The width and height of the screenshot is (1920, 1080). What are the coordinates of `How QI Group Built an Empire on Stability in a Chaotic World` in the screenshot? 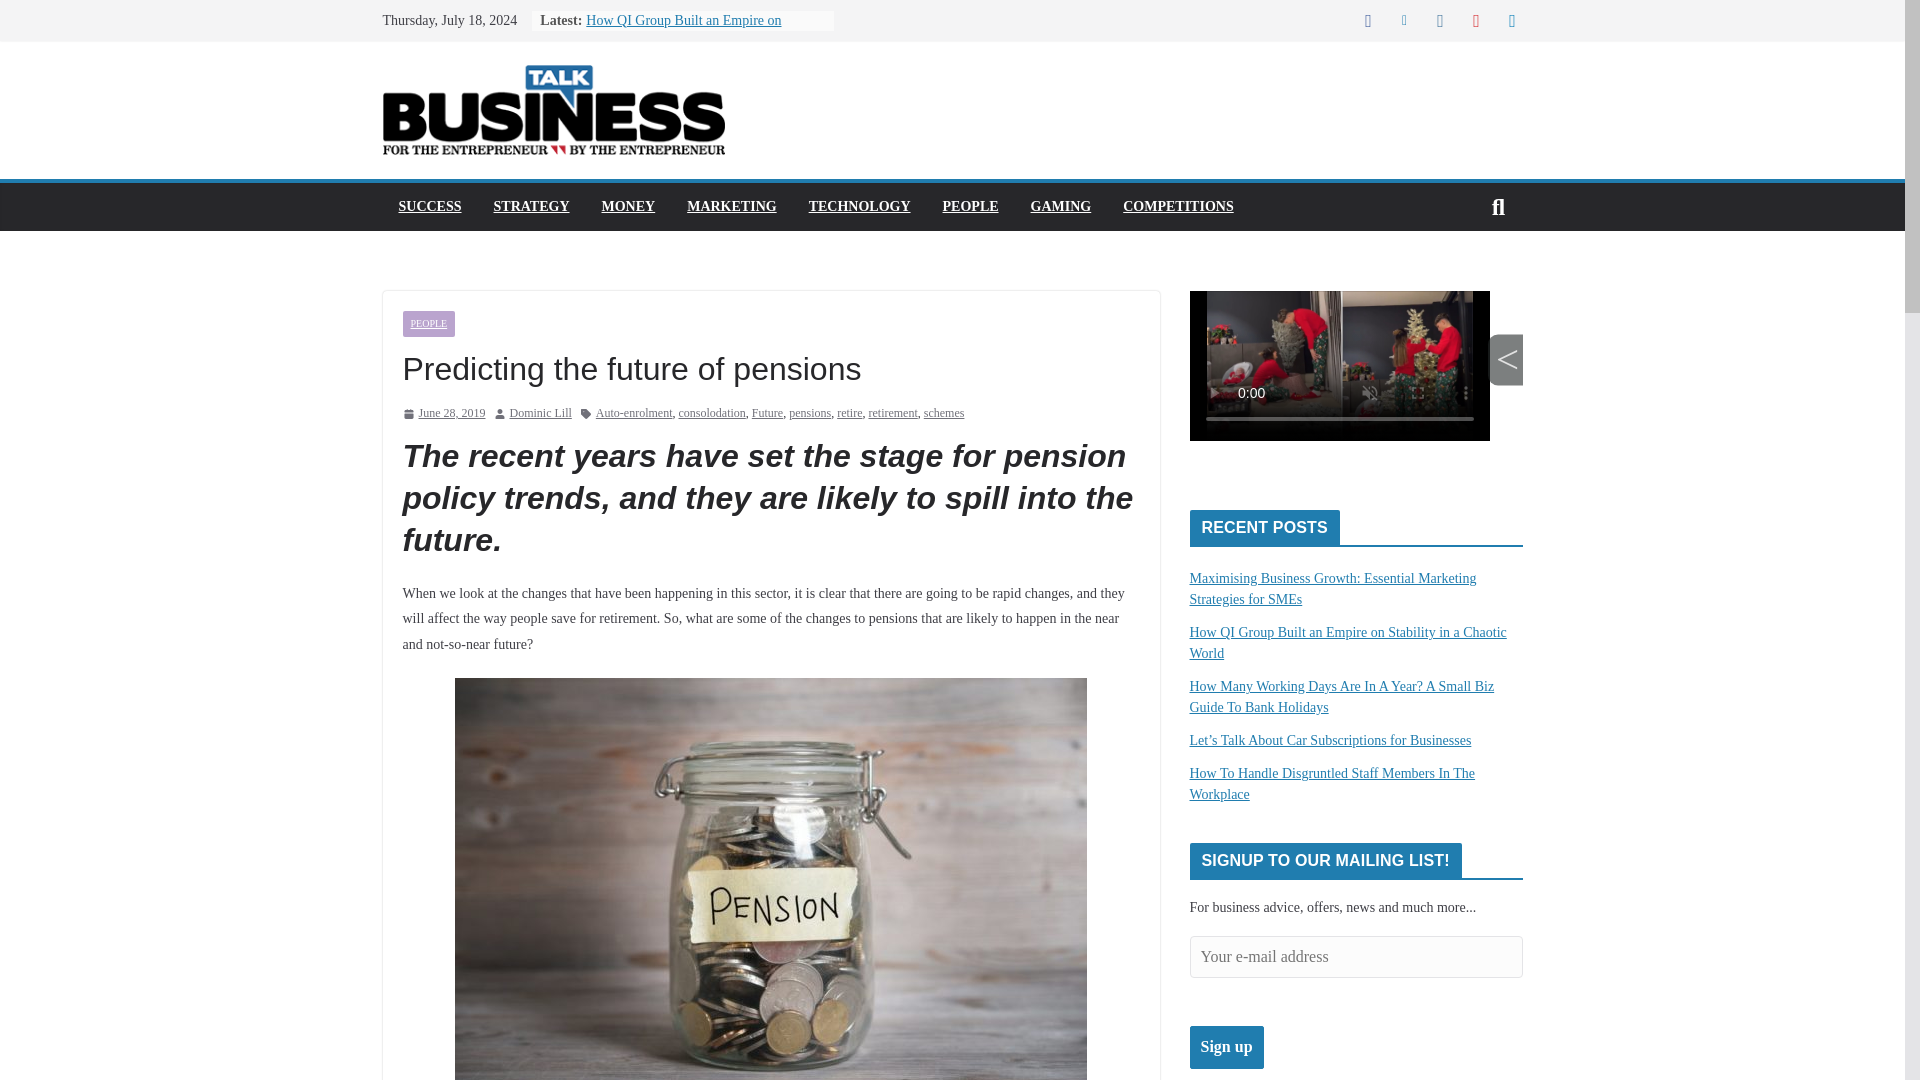 It's located at (683, 30).